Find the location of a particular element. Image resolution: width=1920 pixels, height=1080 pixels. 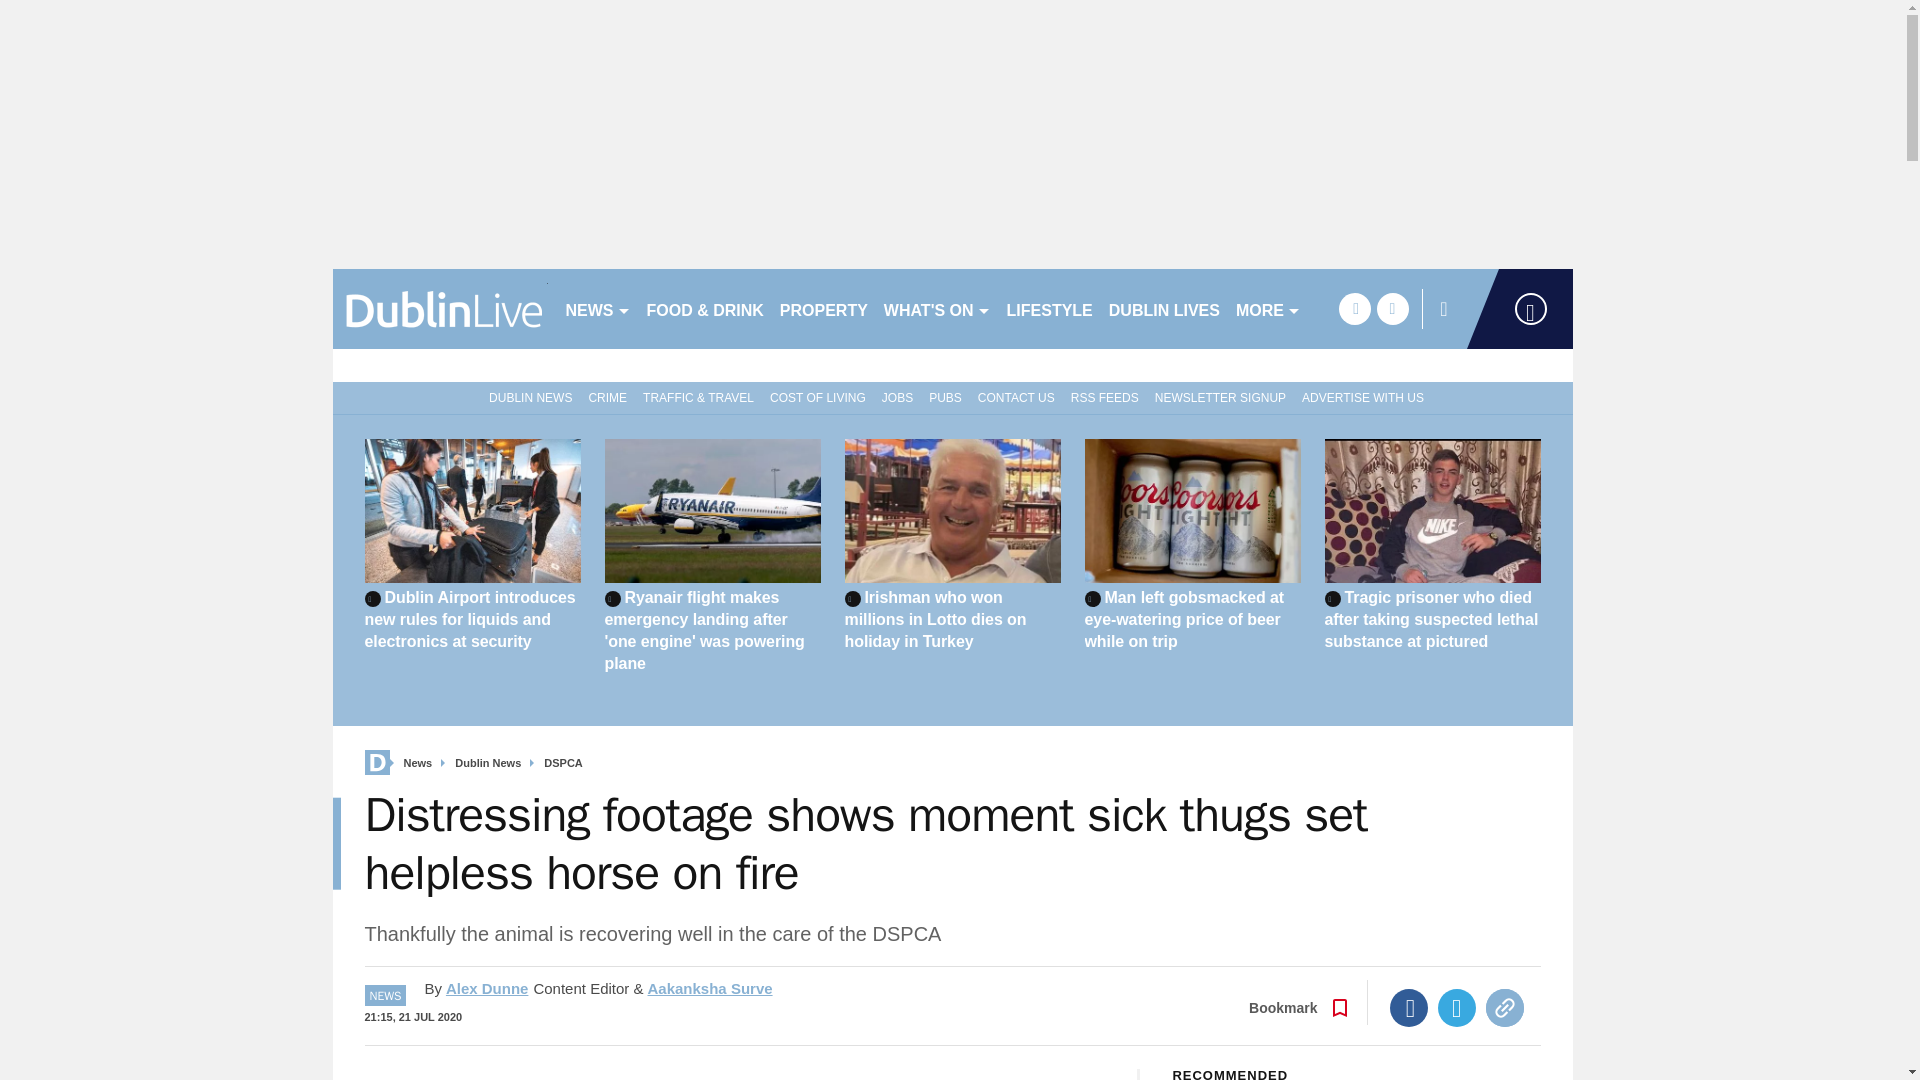

Facebook is located at coordinates (1409, 1008).